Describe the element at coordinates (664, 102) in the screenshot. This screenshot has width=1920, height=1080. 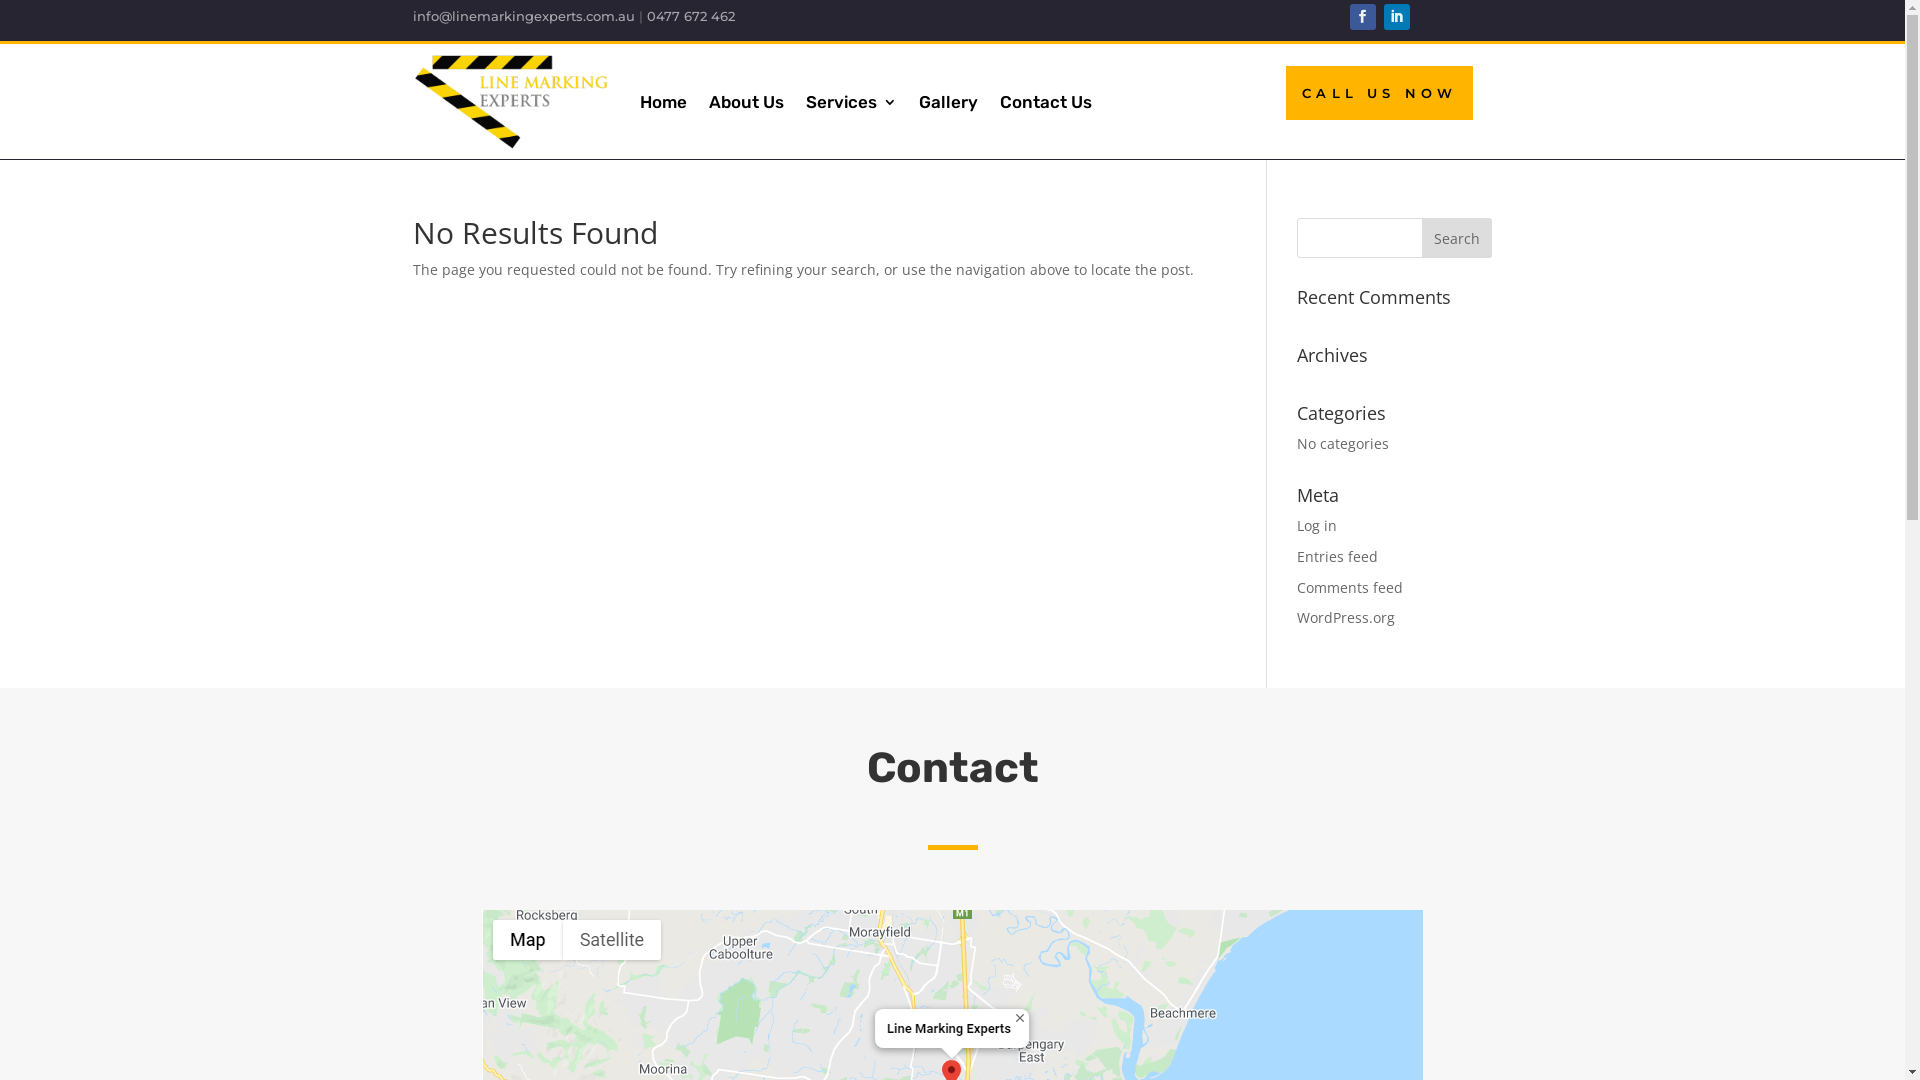
I see `Home` at that location.